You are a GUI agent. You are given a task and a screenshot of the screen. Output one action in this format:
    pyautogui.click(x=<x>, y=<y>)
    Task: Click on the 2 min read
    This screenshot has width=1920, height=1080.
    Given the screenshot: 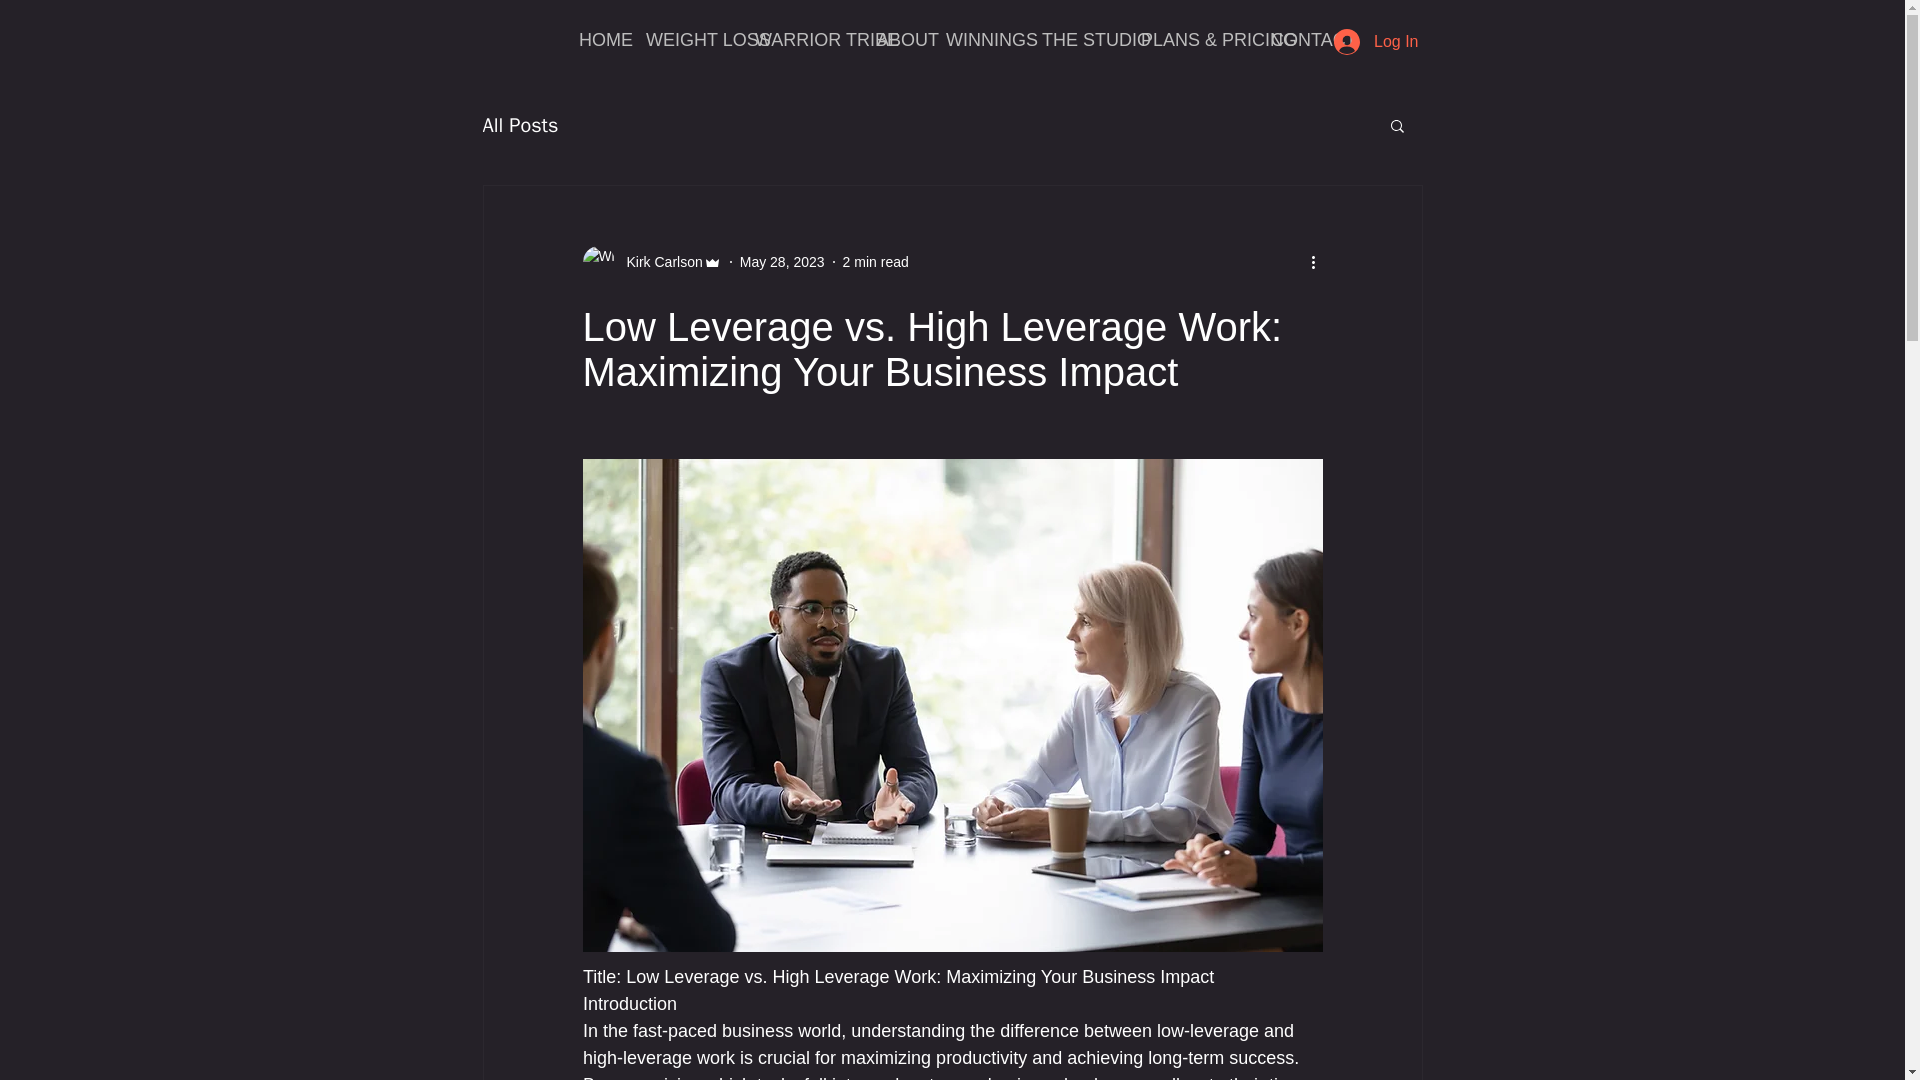 What is the action you would take?
    pyautogui.click(x=875, y=262)
    